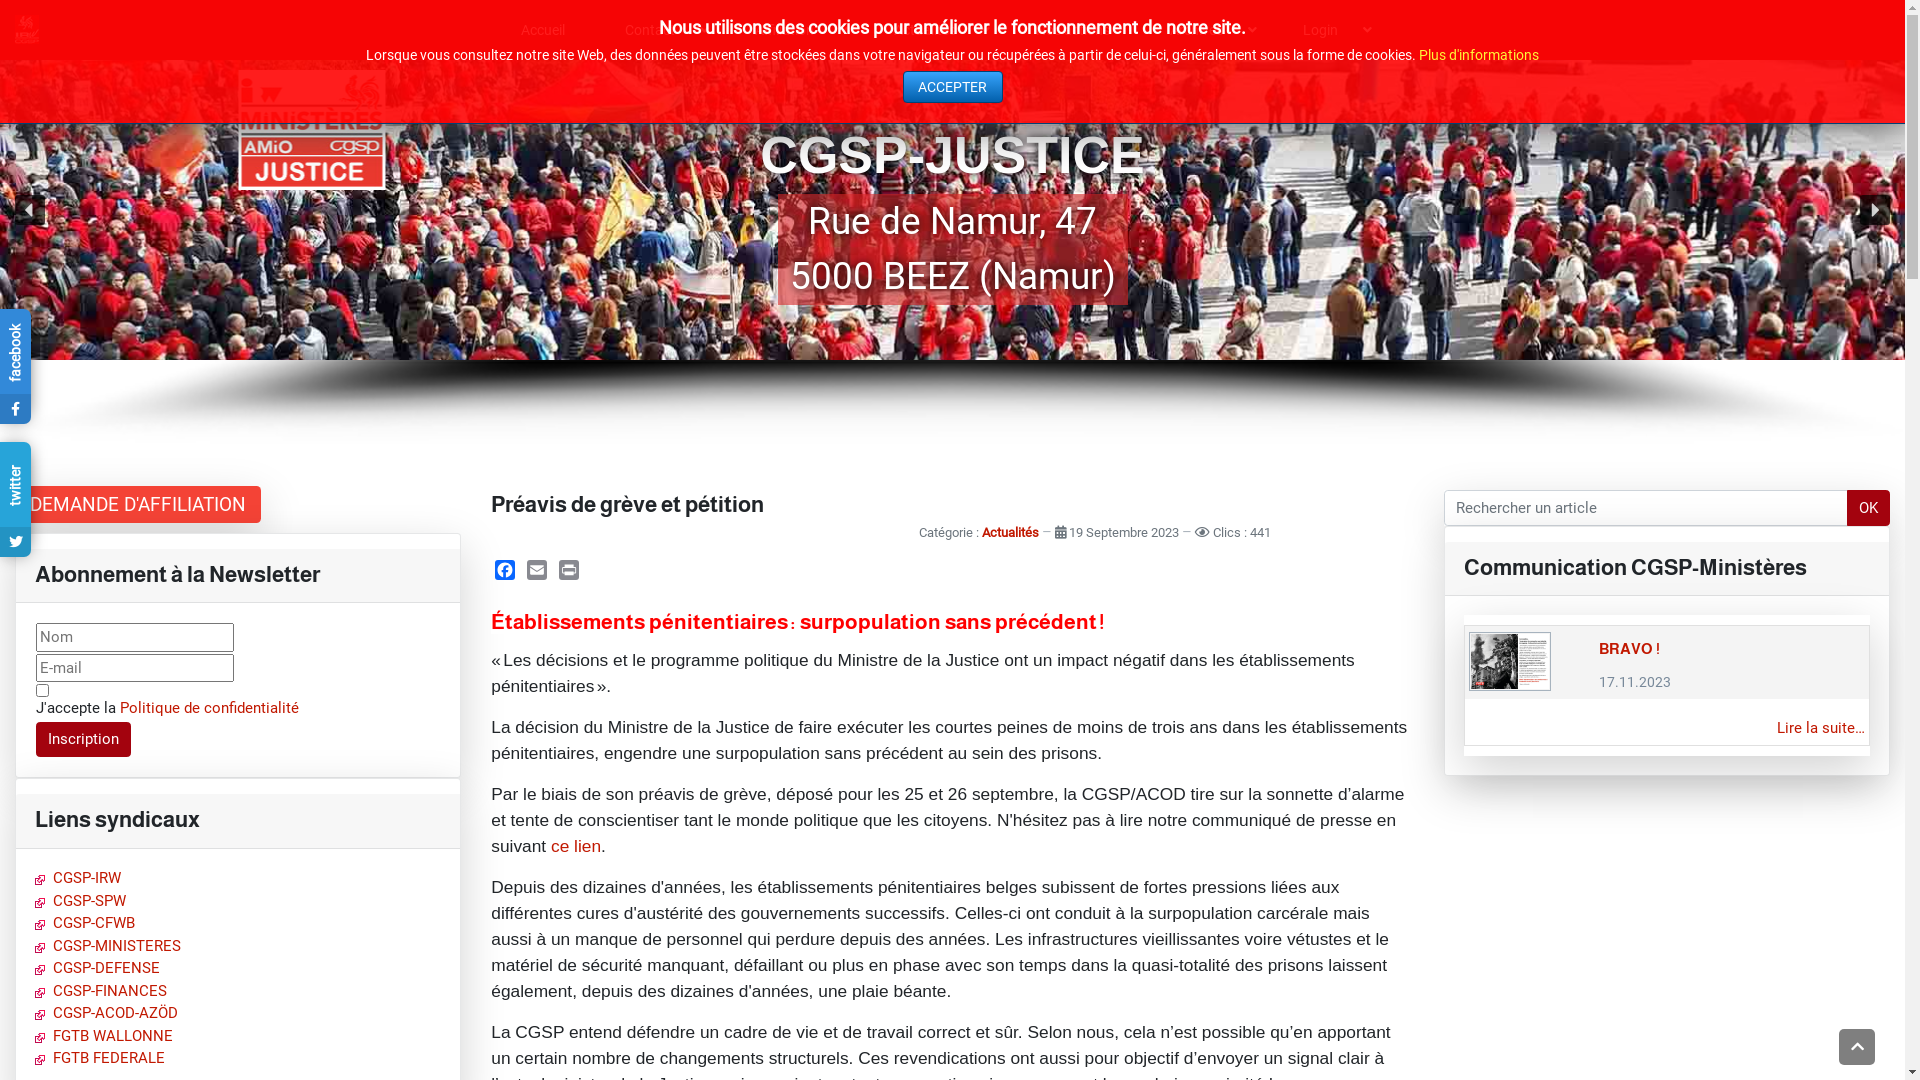  Describe the element at coordinates (505, 570) in the screenshot. I see `Facebook` at that location.